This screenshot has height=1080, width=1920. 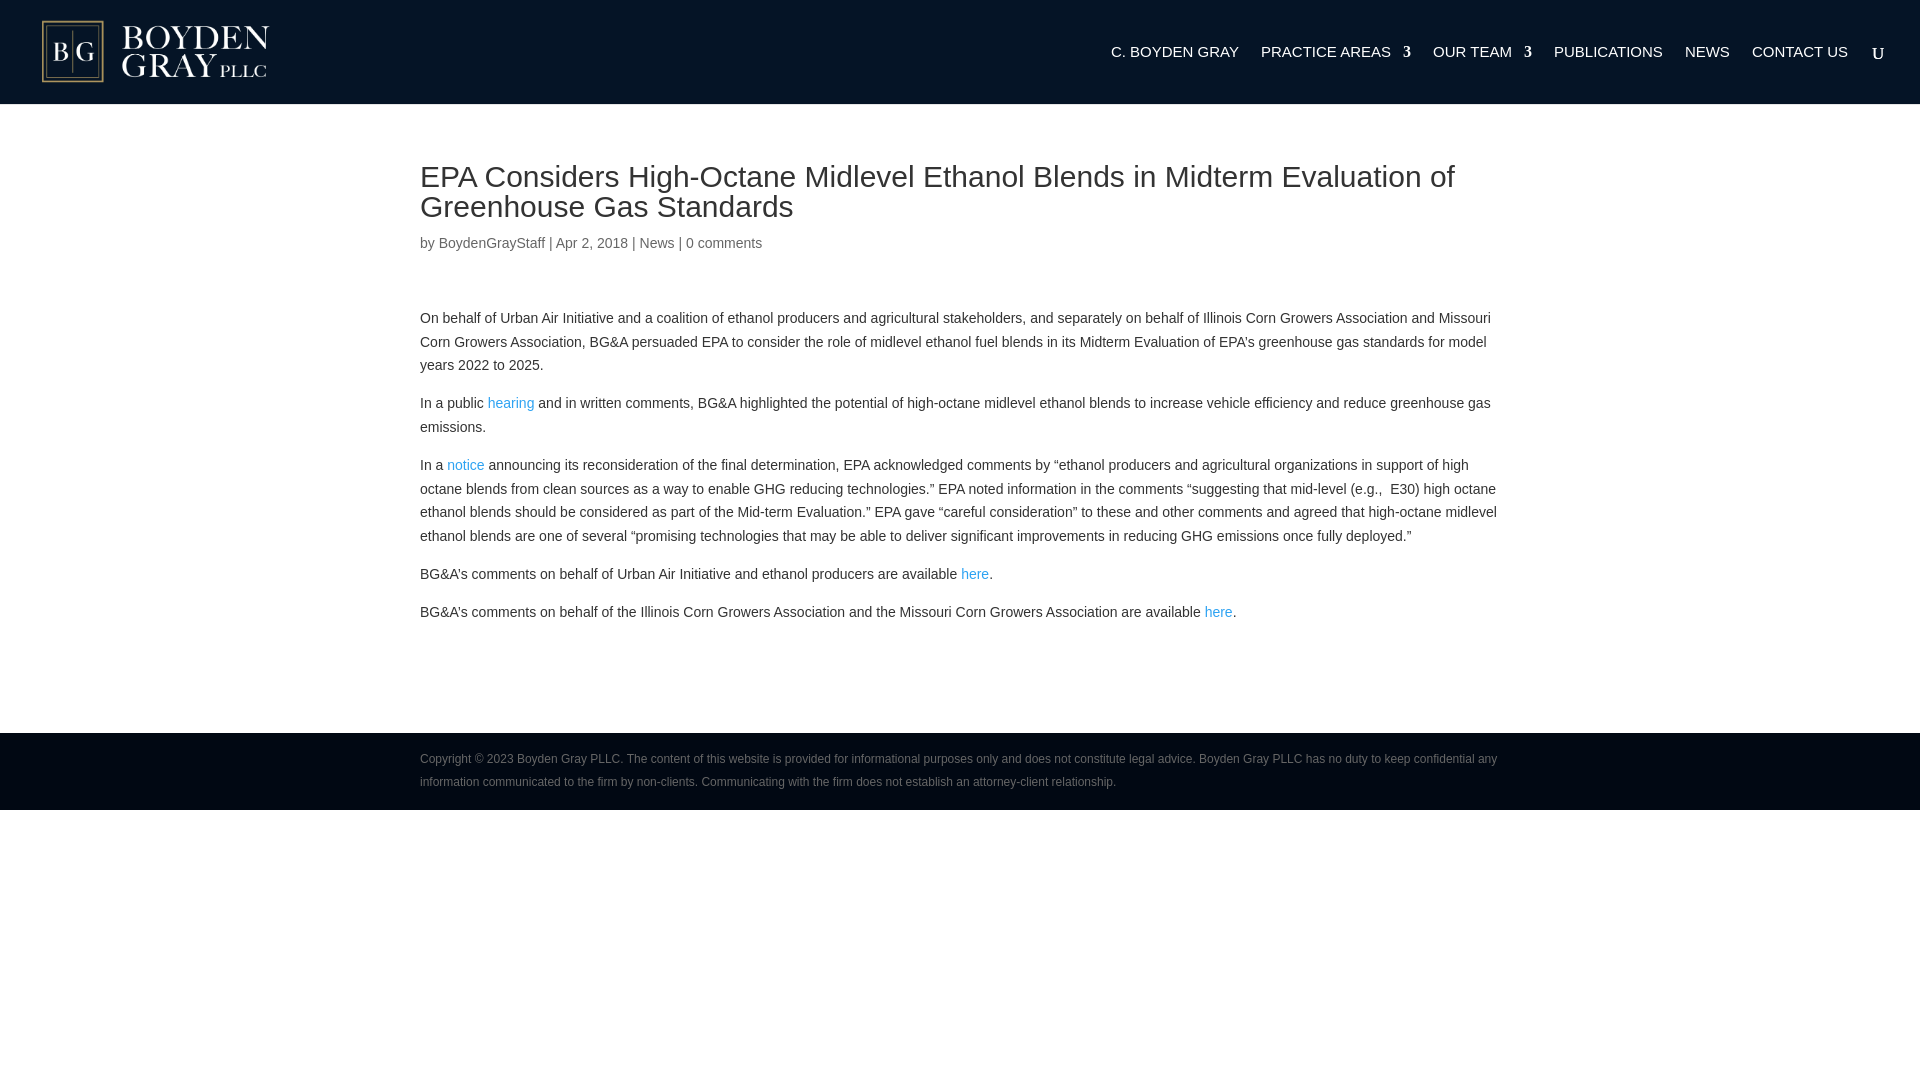 What do you see at coordinates (1336, 74) in the screenshot?
I see `PRACTICE AREAS` at bounding box center [1336, 74].